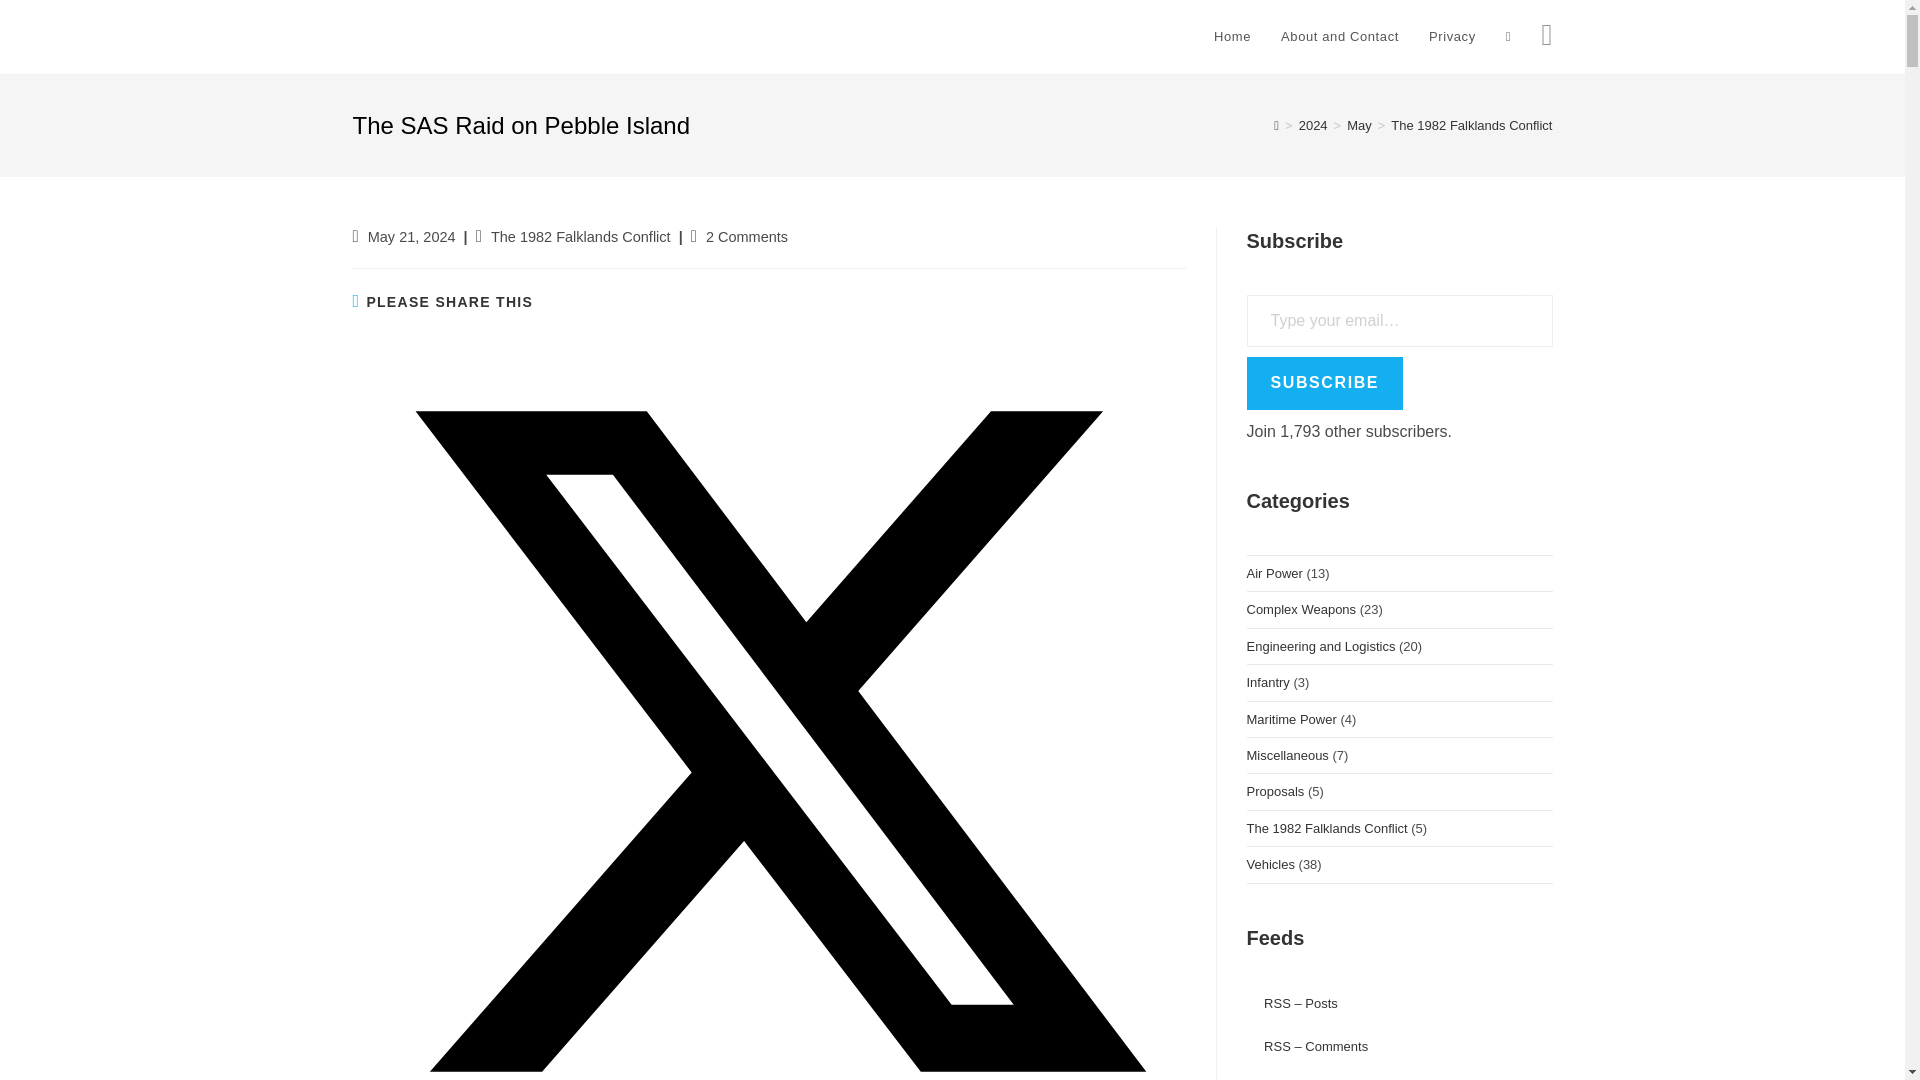  I want to click on About and Contact, so click(1339, 37).